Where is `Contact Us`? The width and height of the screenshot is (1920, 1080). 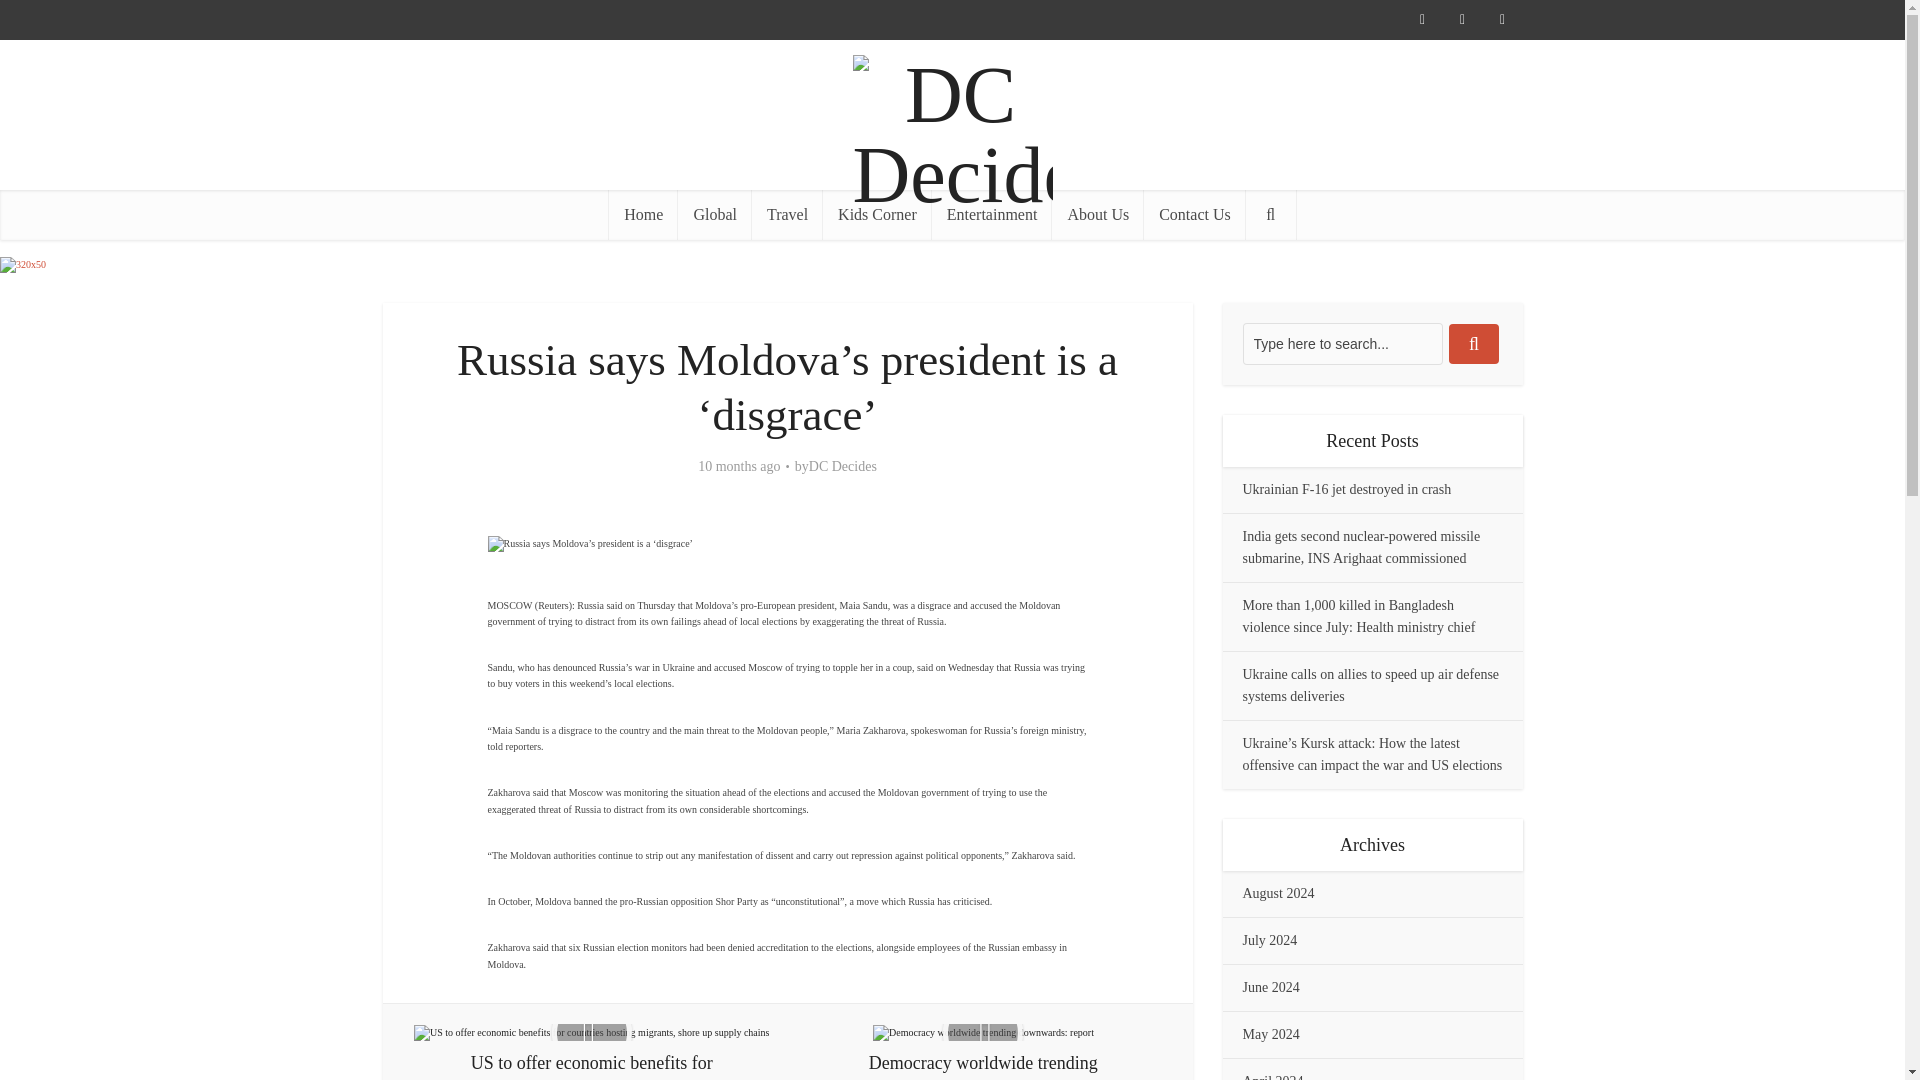
Contact Us is located at coordinates (1195, 214).